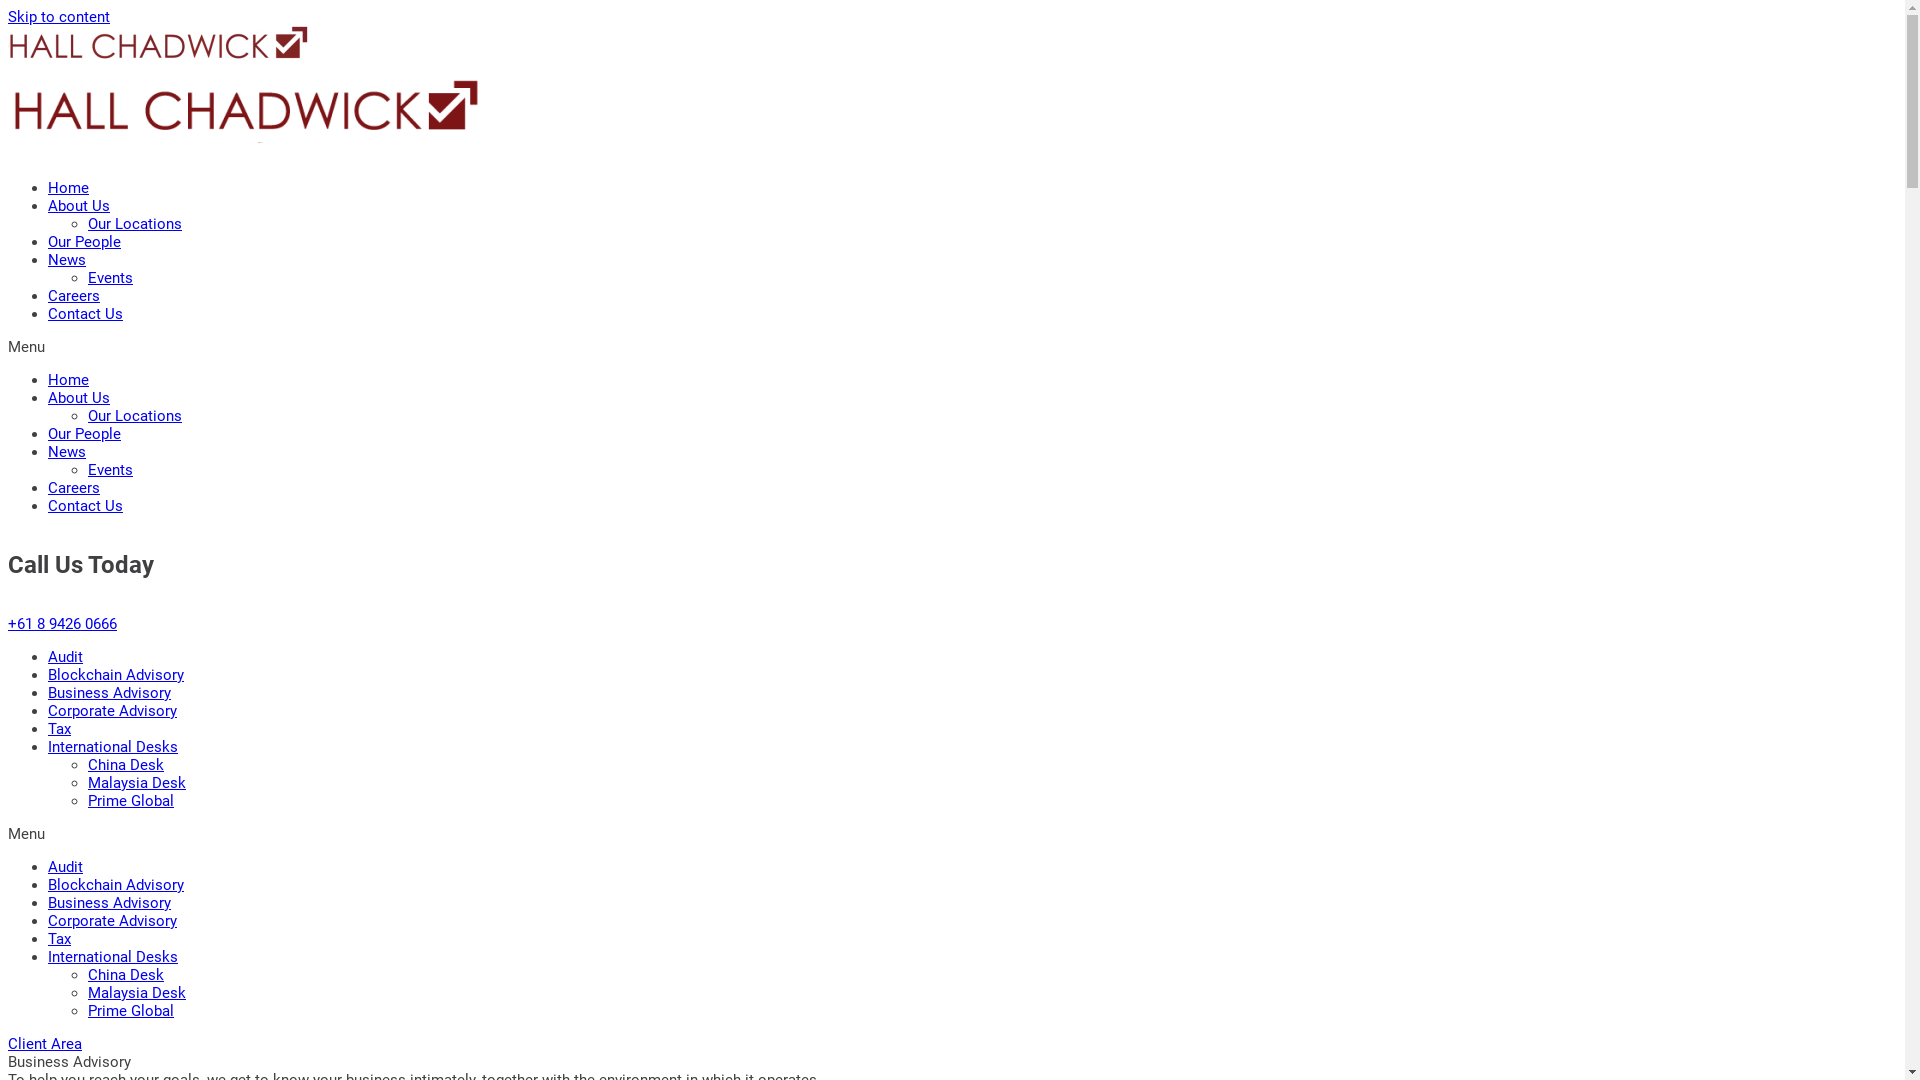 The image size is (1920, 1080). What do you see at coordinates (74, 296) in the screenshot?
I see `Careers` at bounding box center [74, 296].